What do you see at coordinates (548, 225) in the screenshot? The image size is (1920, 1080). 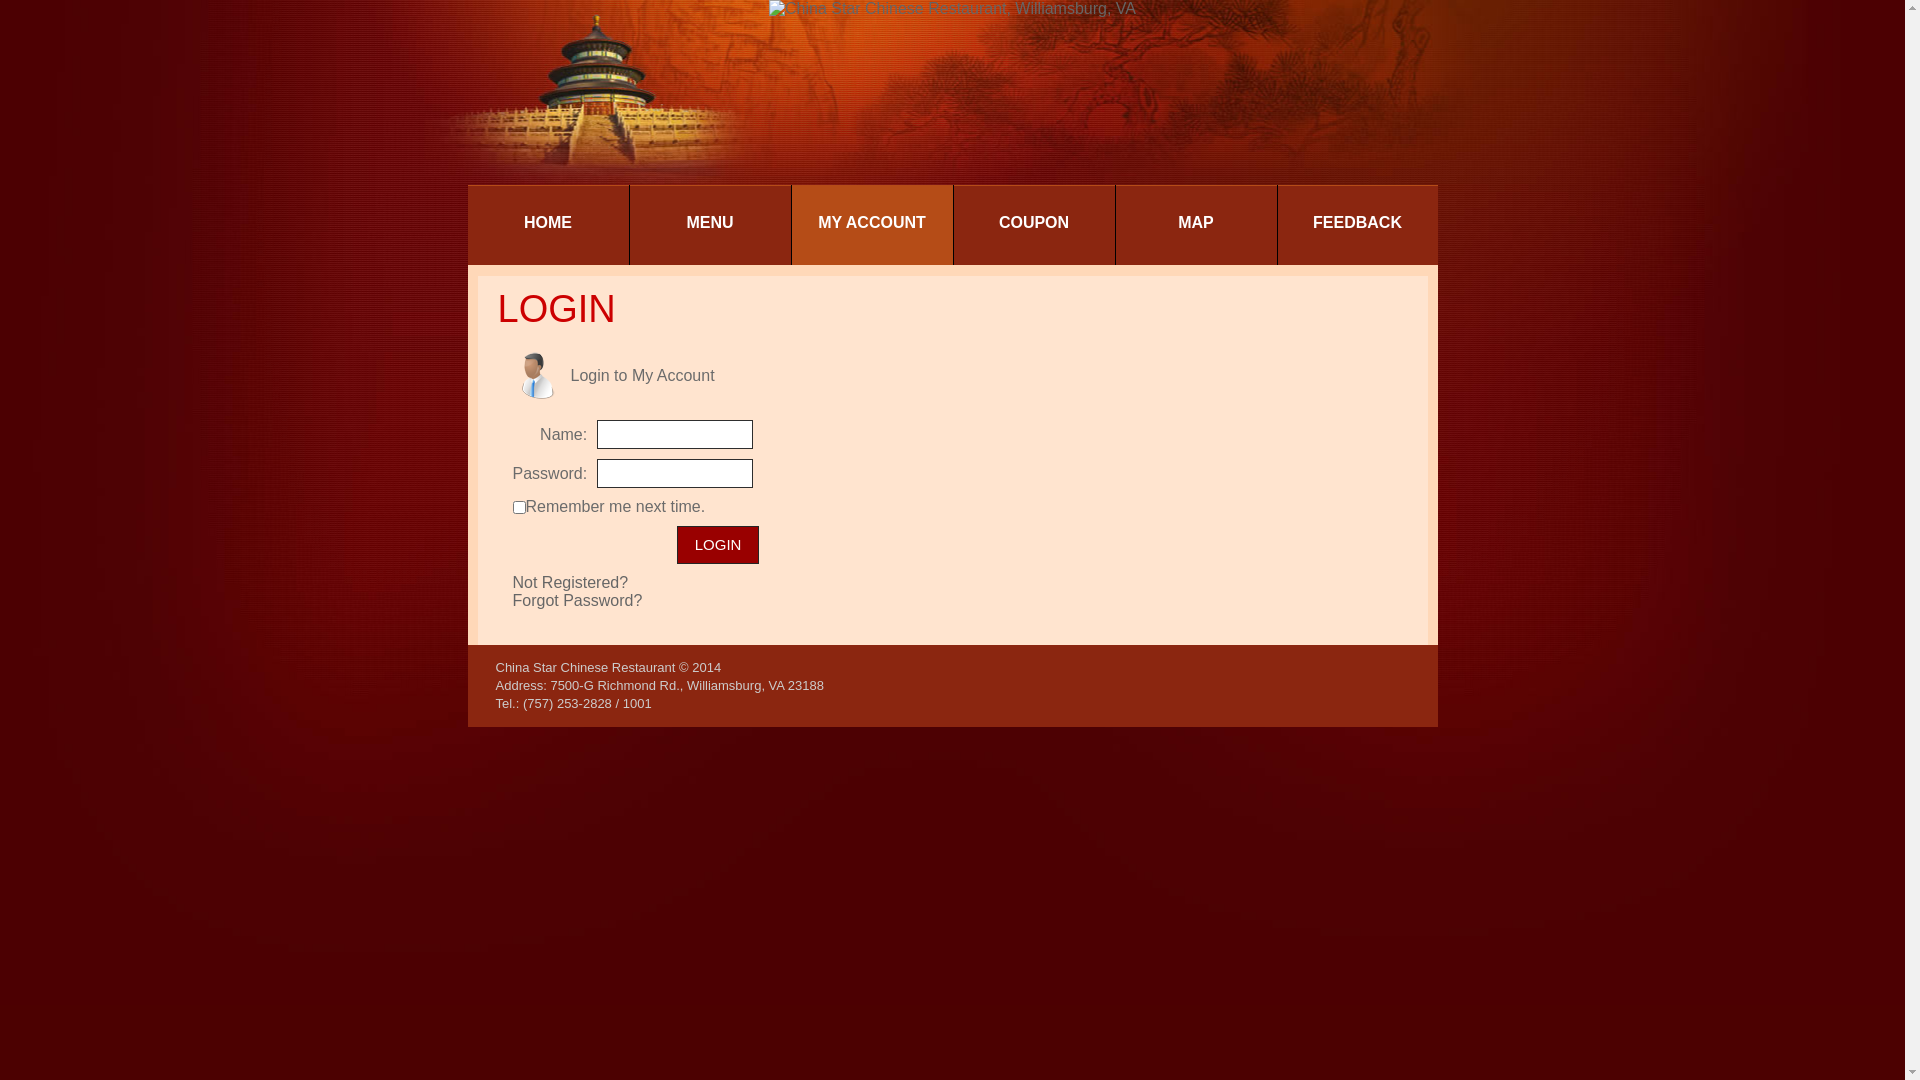 I see `HOME` at bounding box center [548, 225].